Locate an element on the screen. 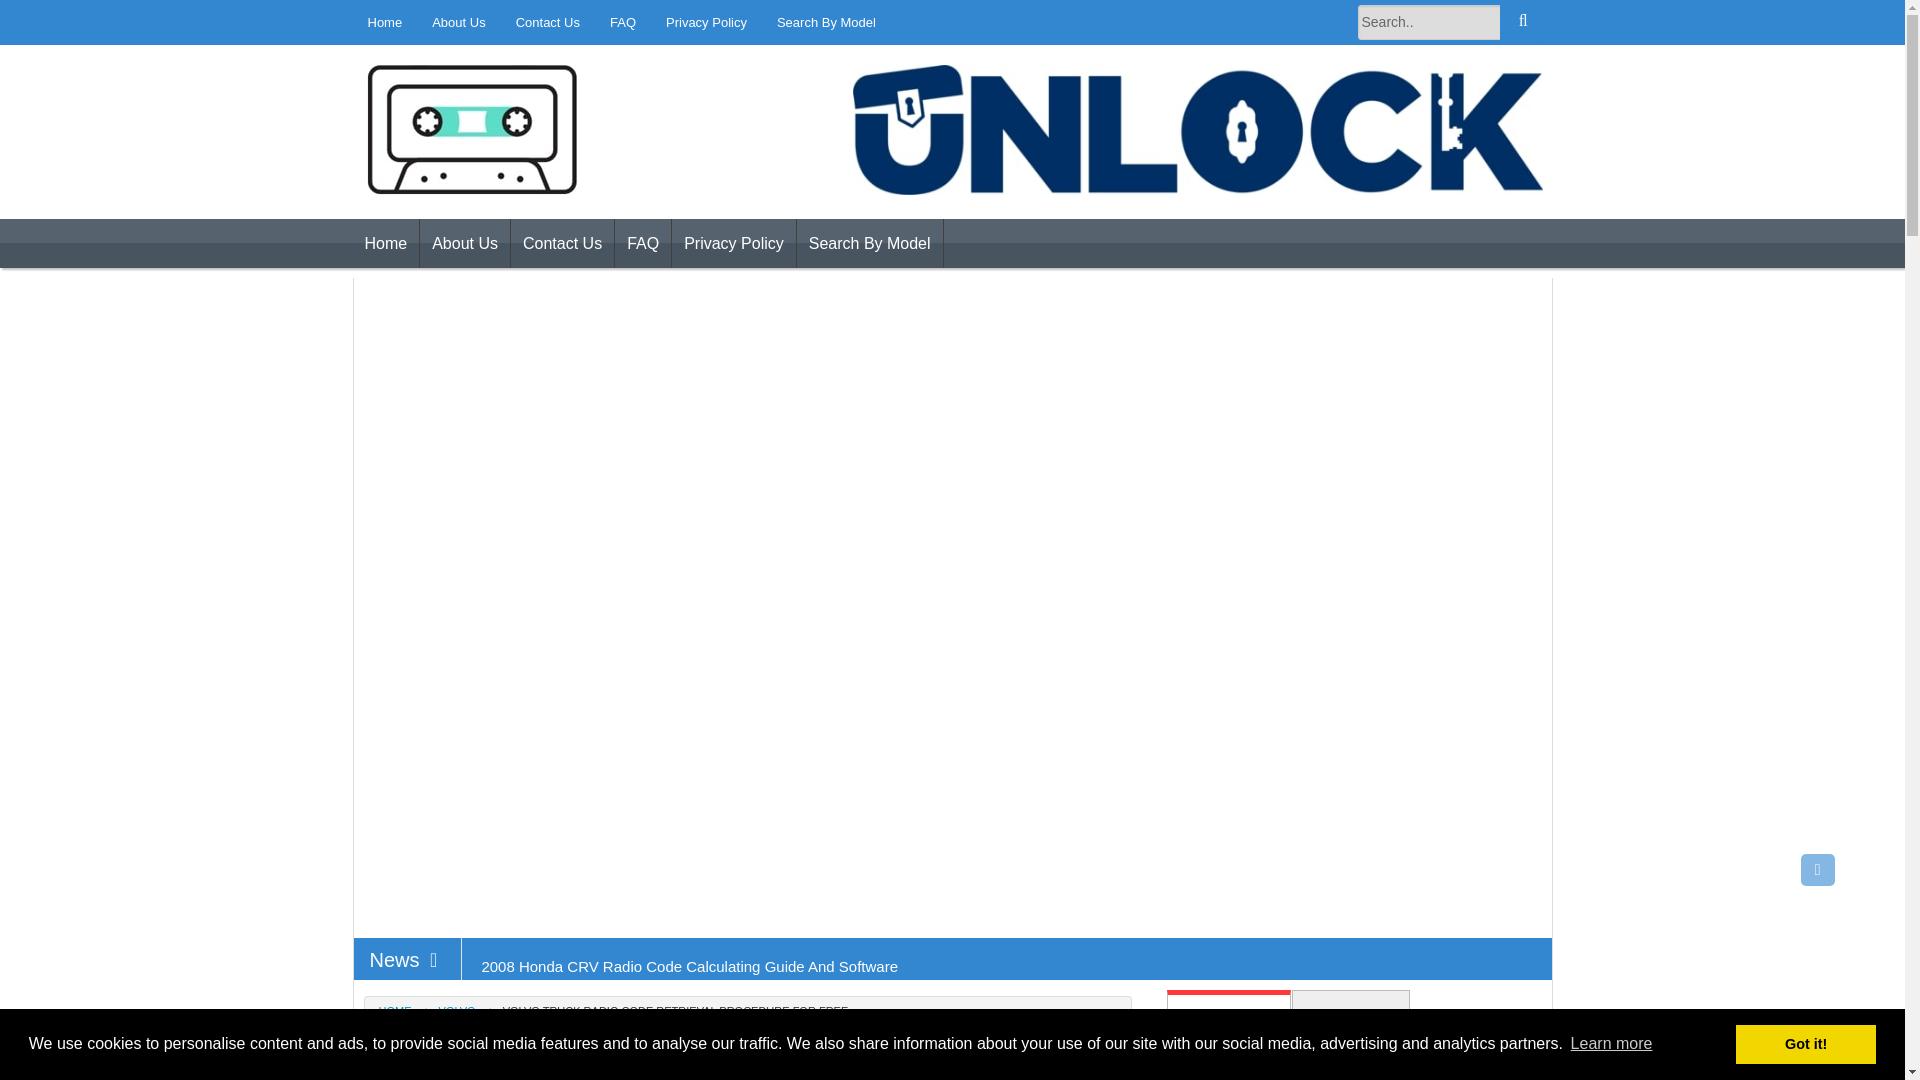  FAQ is located at coordinates (622, 22).